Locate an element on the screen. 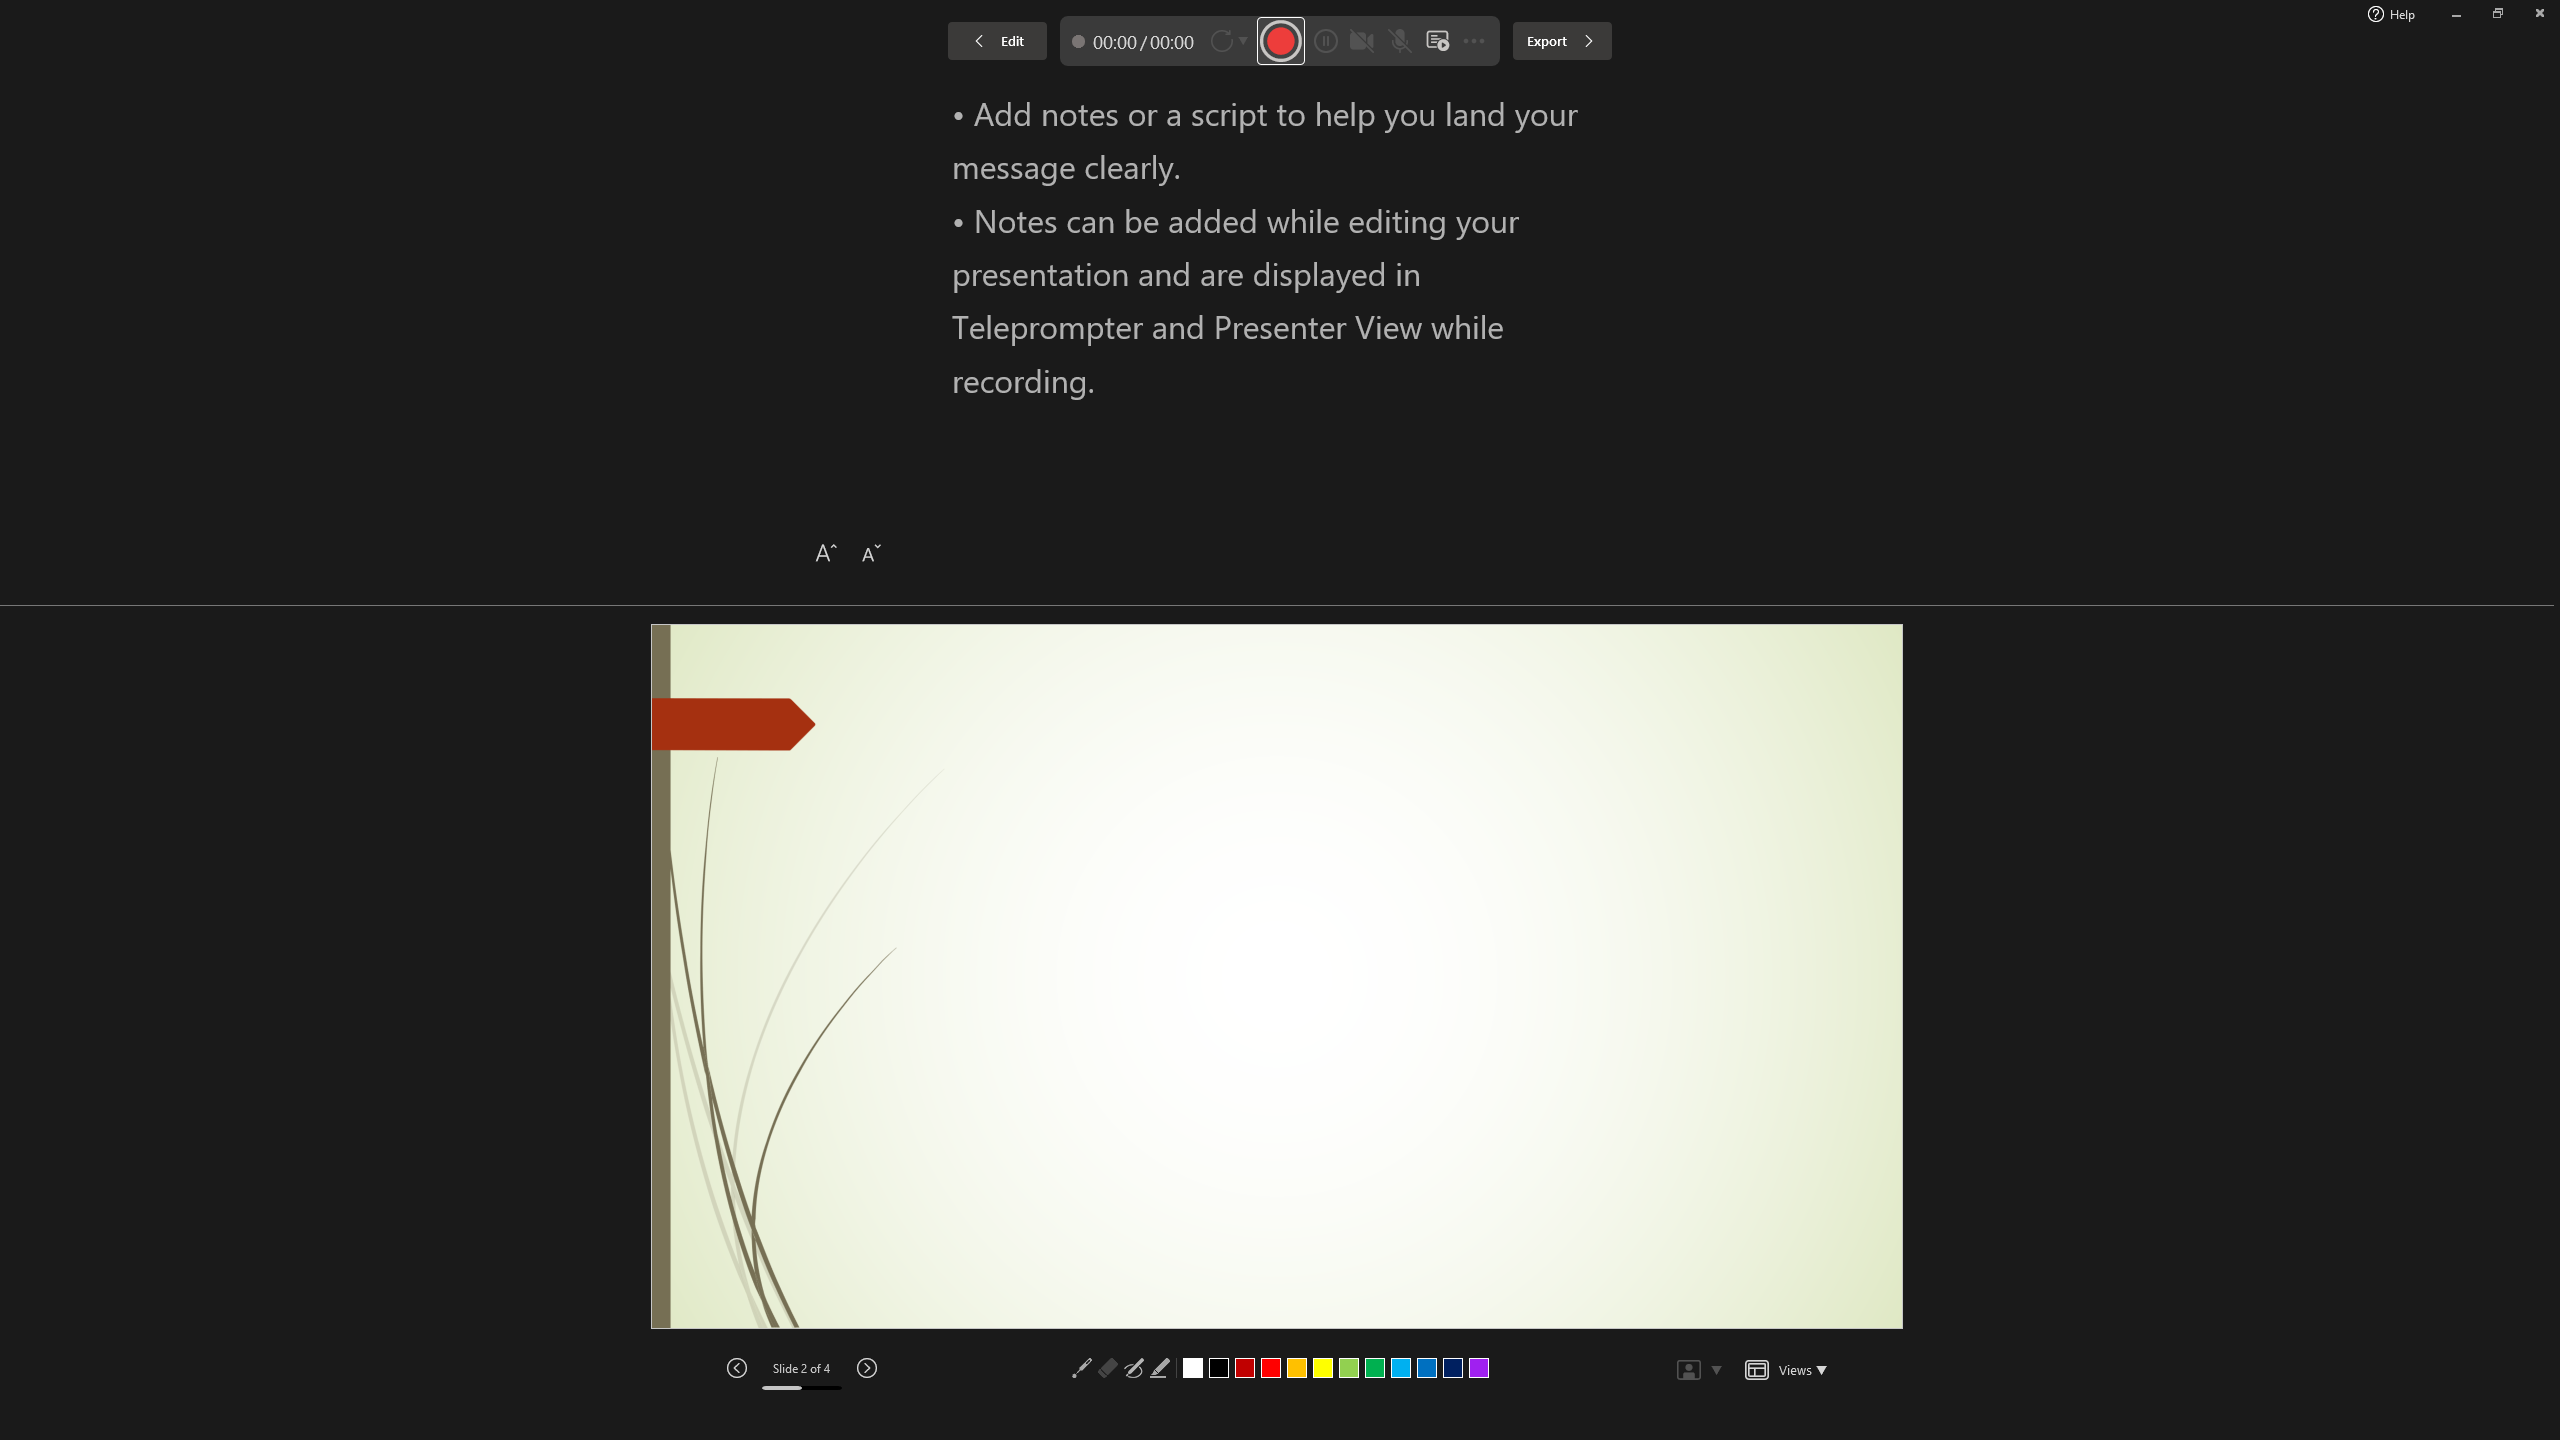  From Beginning... is located at coordinates (157, 103).